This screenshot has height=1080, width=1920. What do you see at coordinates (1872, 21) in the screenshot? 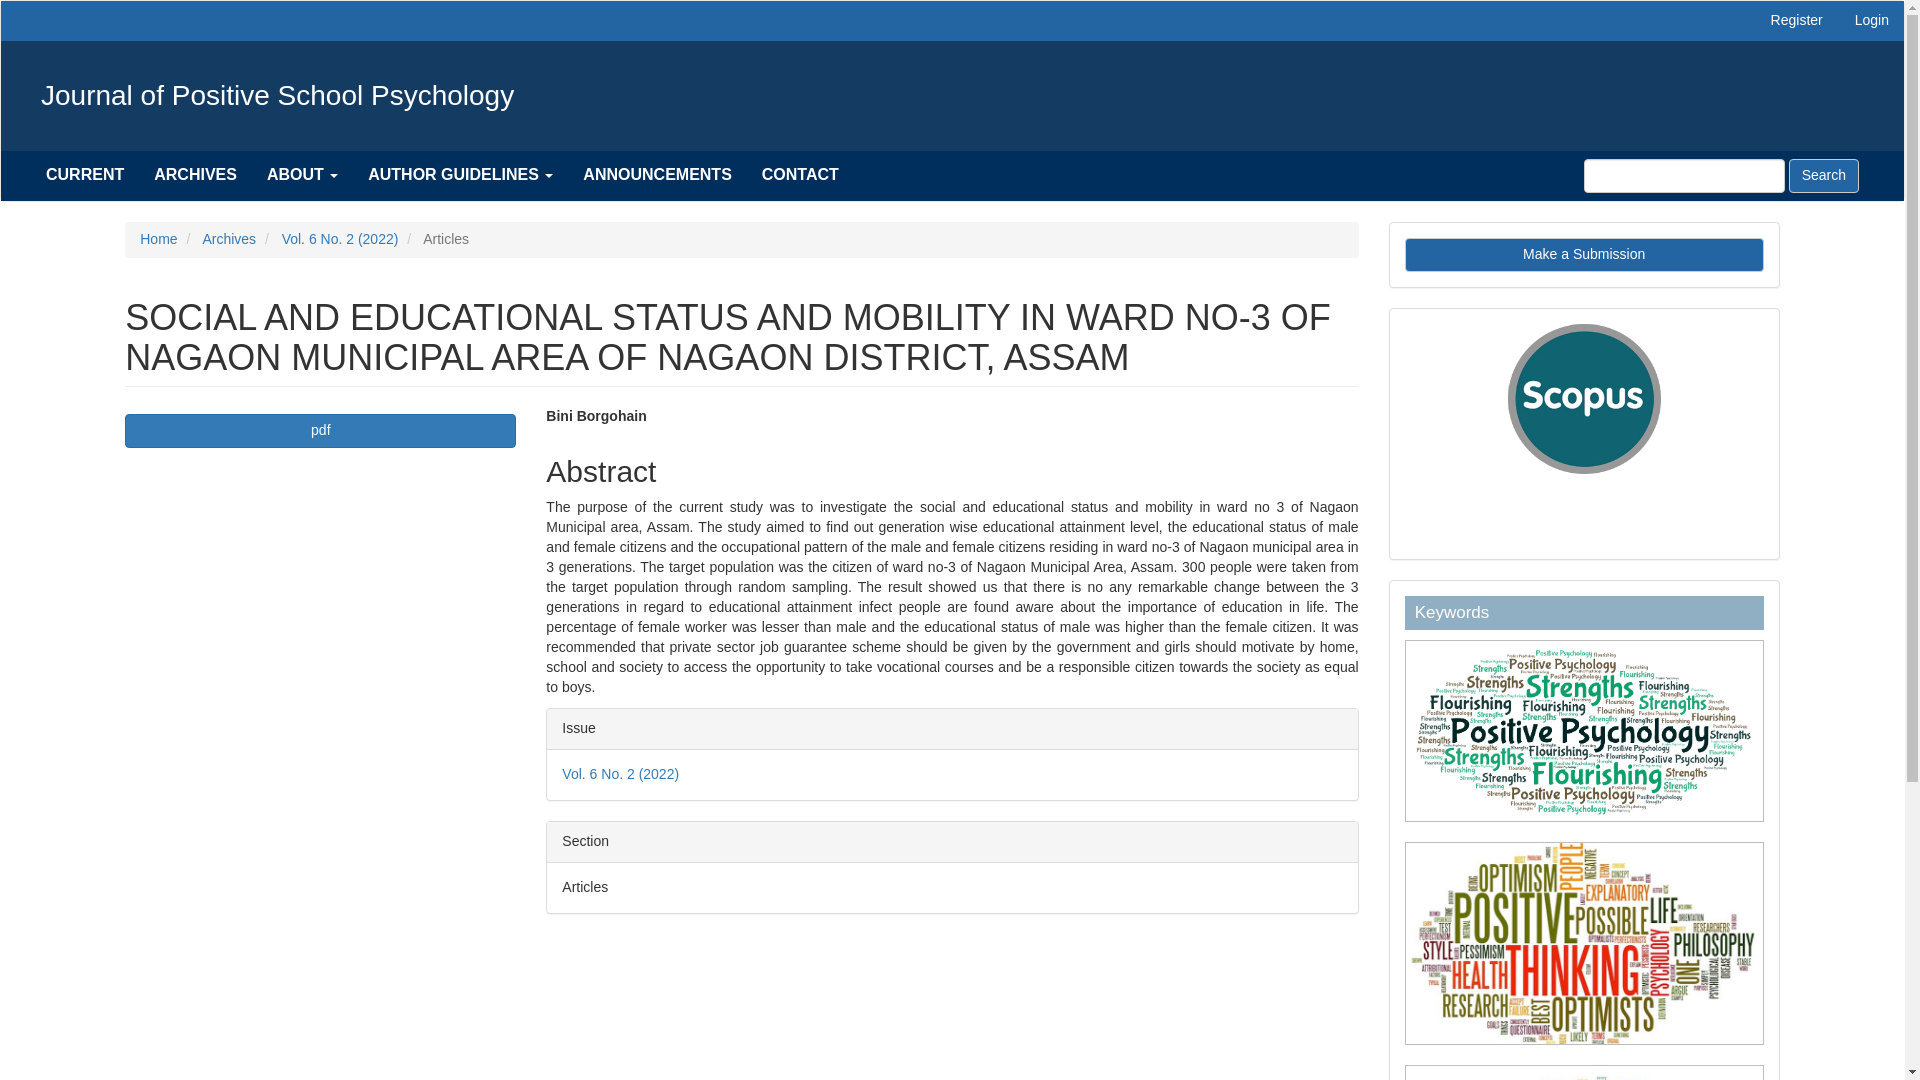
I see `Login` at bounding box center [1872, 21].